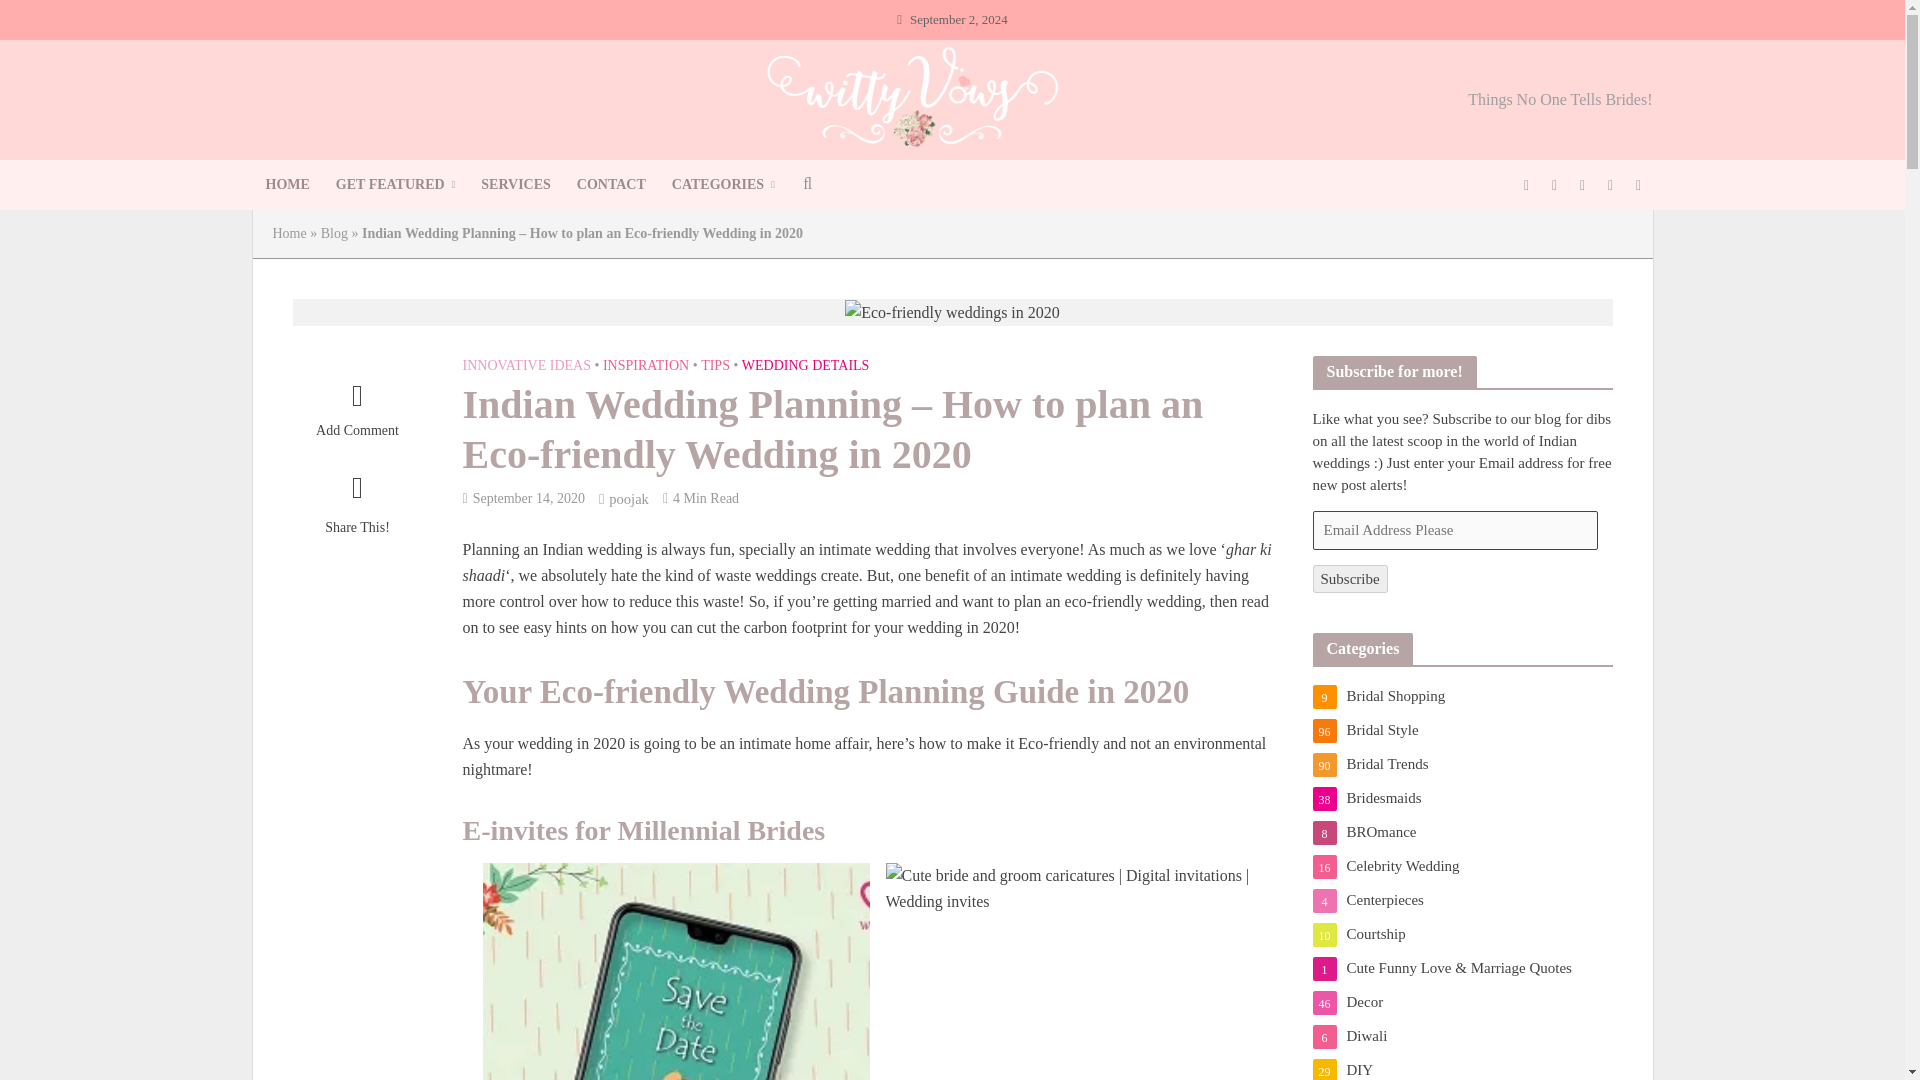 This screenshot has width=1920, height=1080. What do you see at coordinates (395, 184) in the screenshot?
I see `GET FEATURED` at bounding box center [395, 184].